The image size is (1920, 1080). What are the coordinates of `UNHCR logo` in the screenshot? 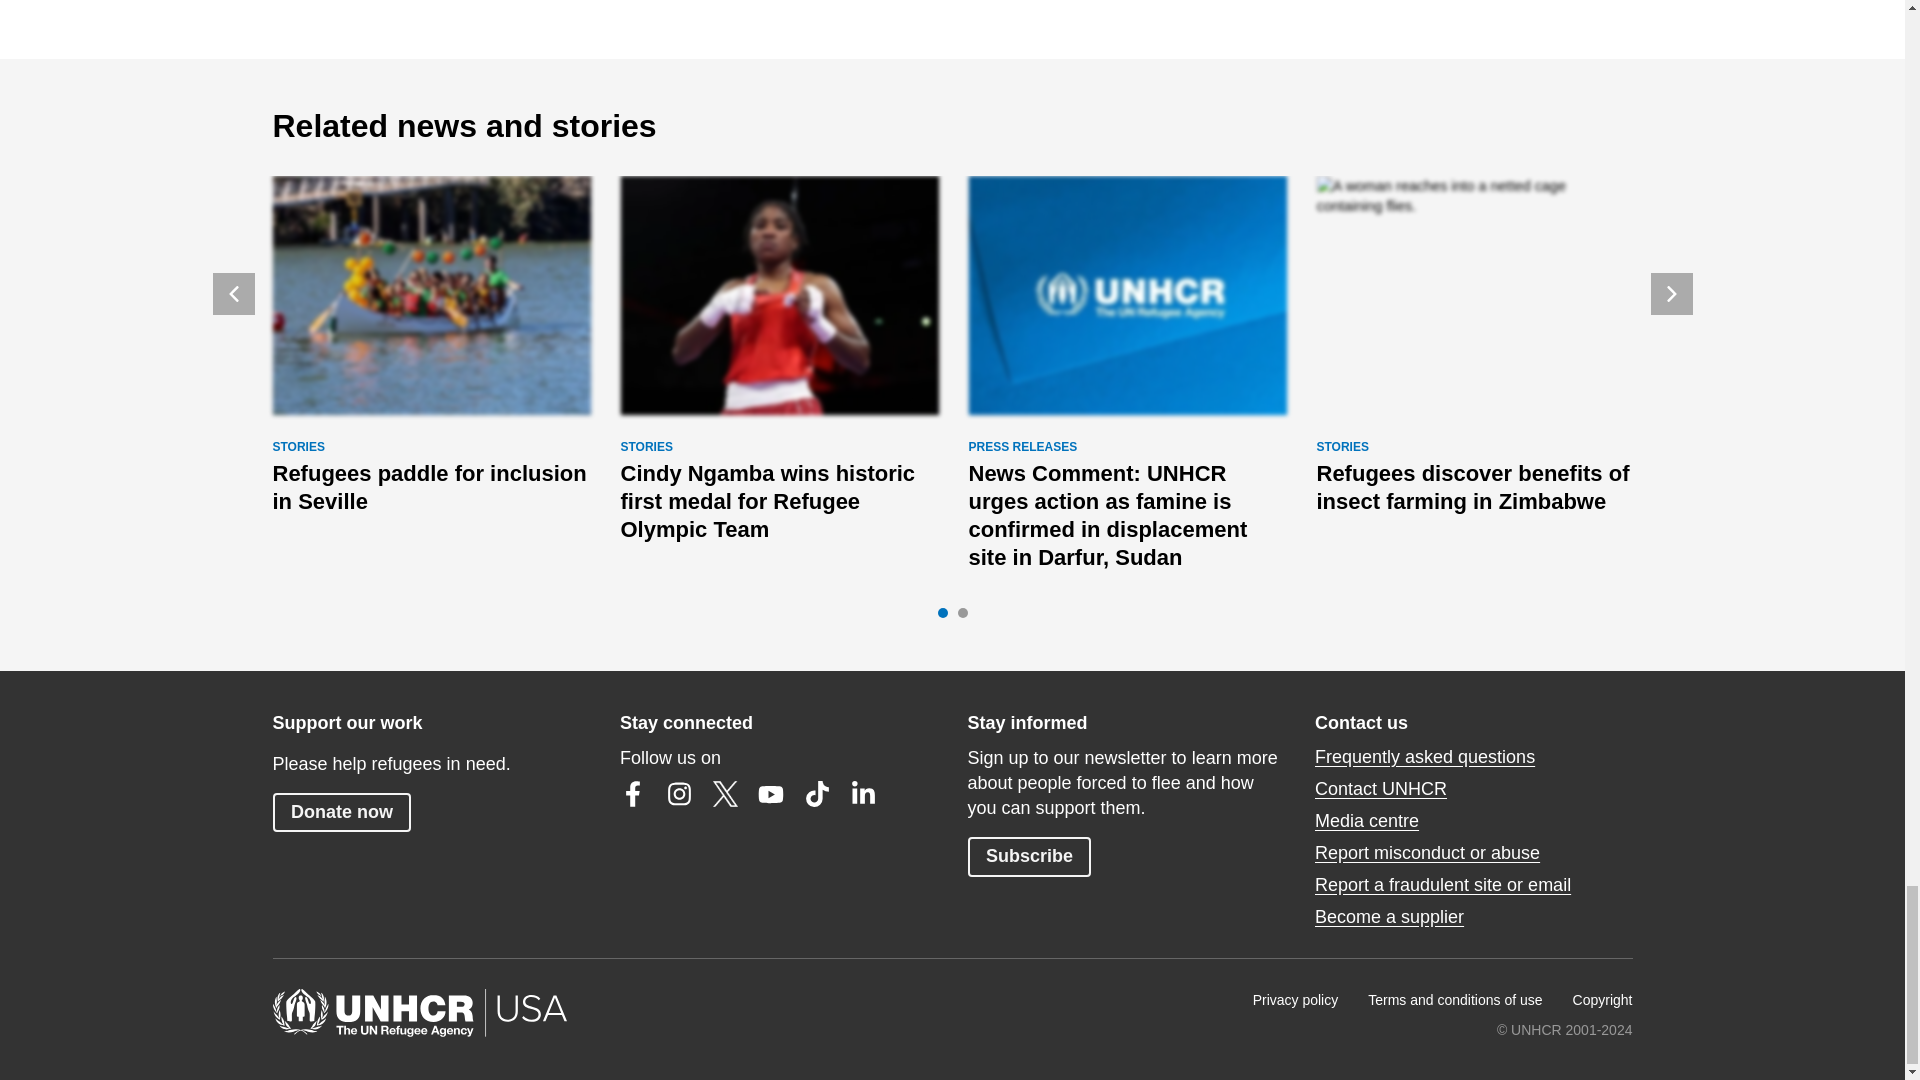 It's located at (1126, 295).